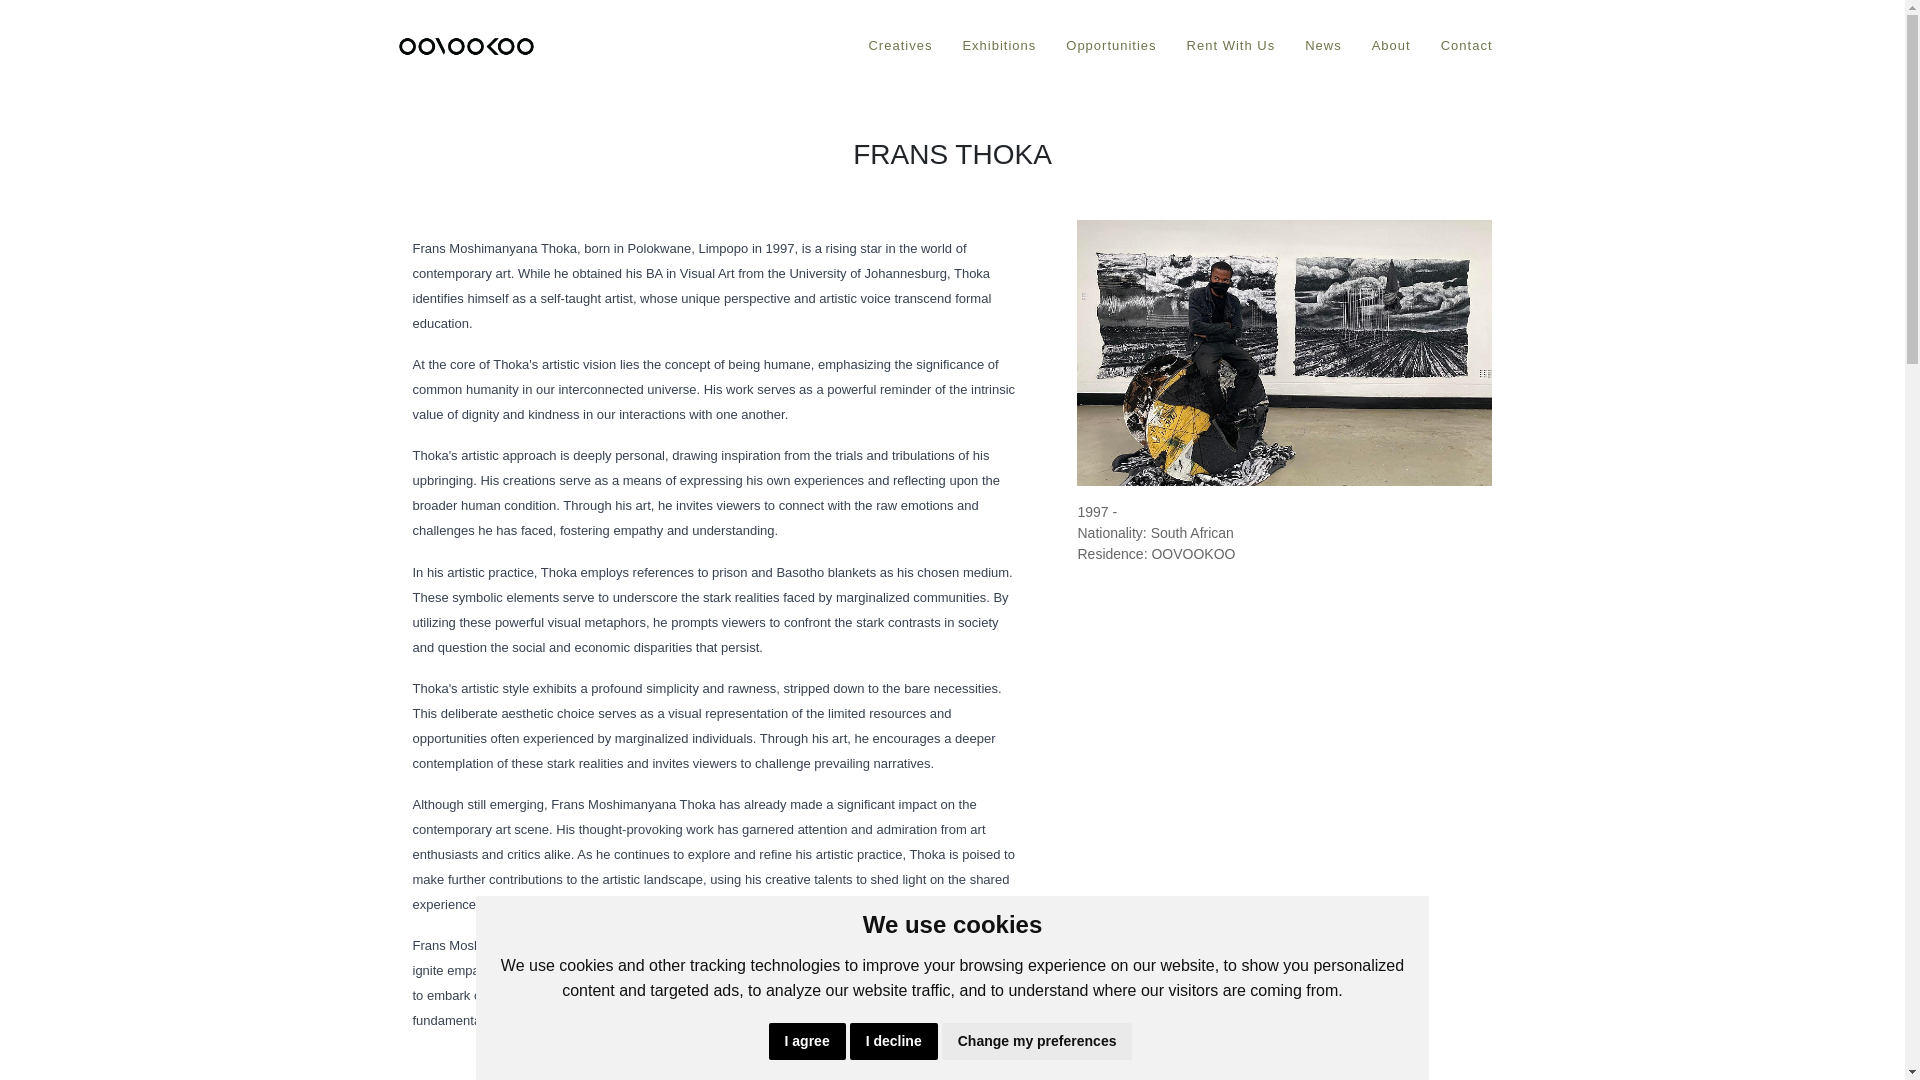 The height and width of the screenshot is (1080, 1920). Describe the element at coordinates (1037, 1040) in the screenshot. I see `Change my preferences` at that location.